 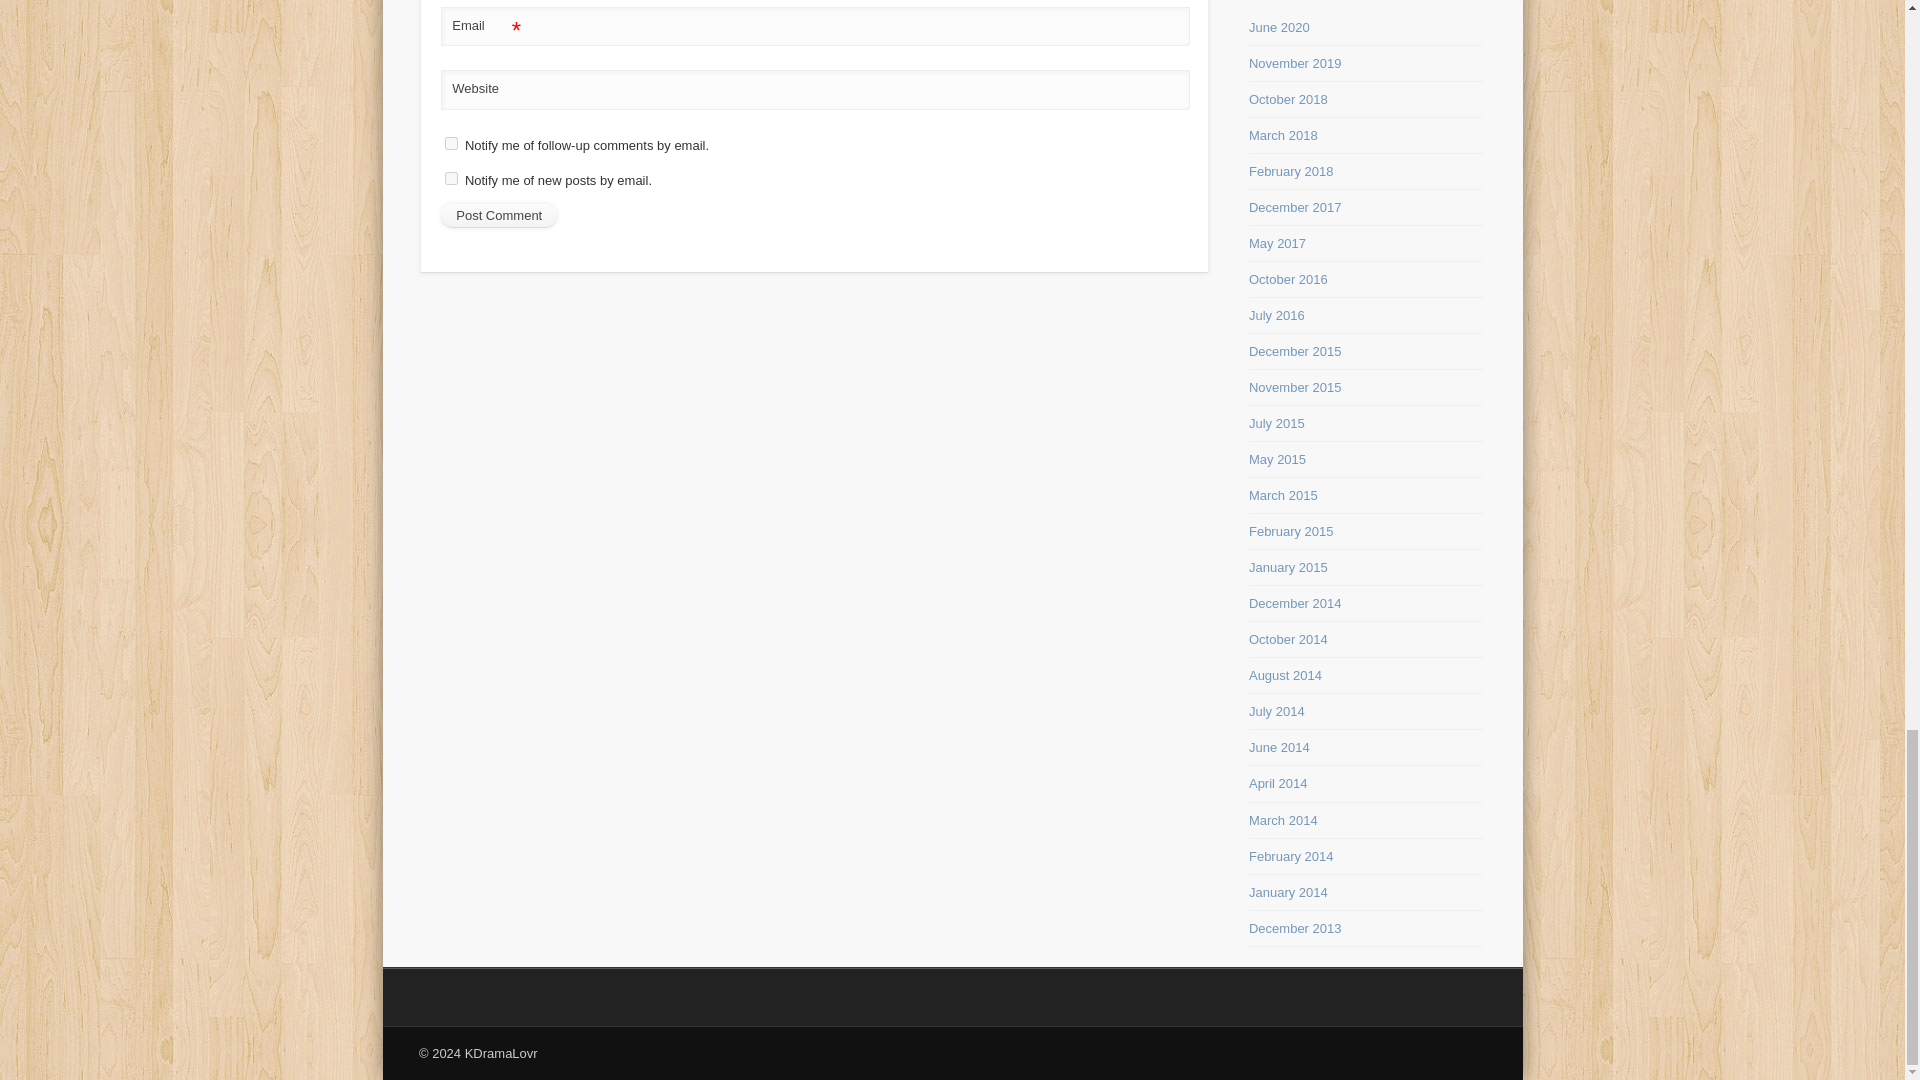 I want to click on December 2017, so click(x=1296, y=206).